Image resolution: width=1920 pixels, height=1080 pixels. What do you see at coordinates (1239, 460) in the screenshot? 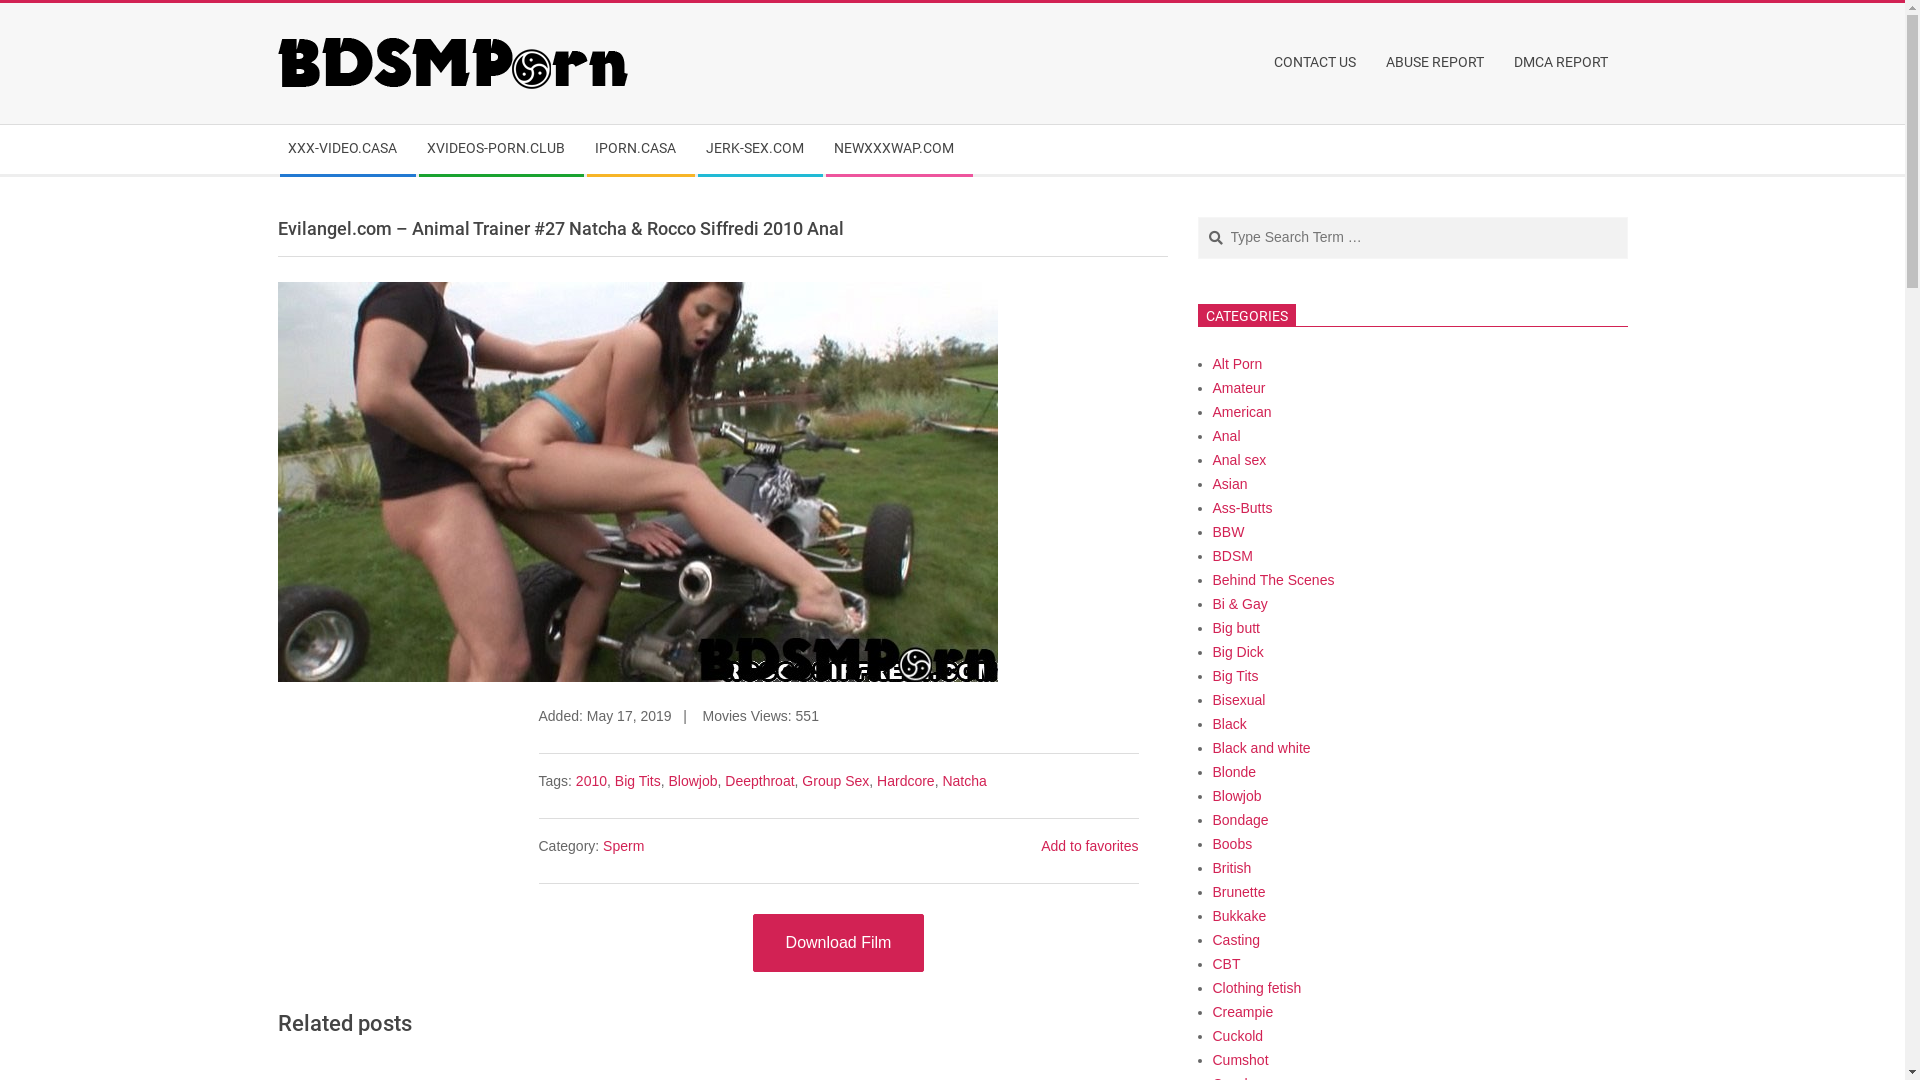
I see `Anal sex` at bounding box center [1239, 460].